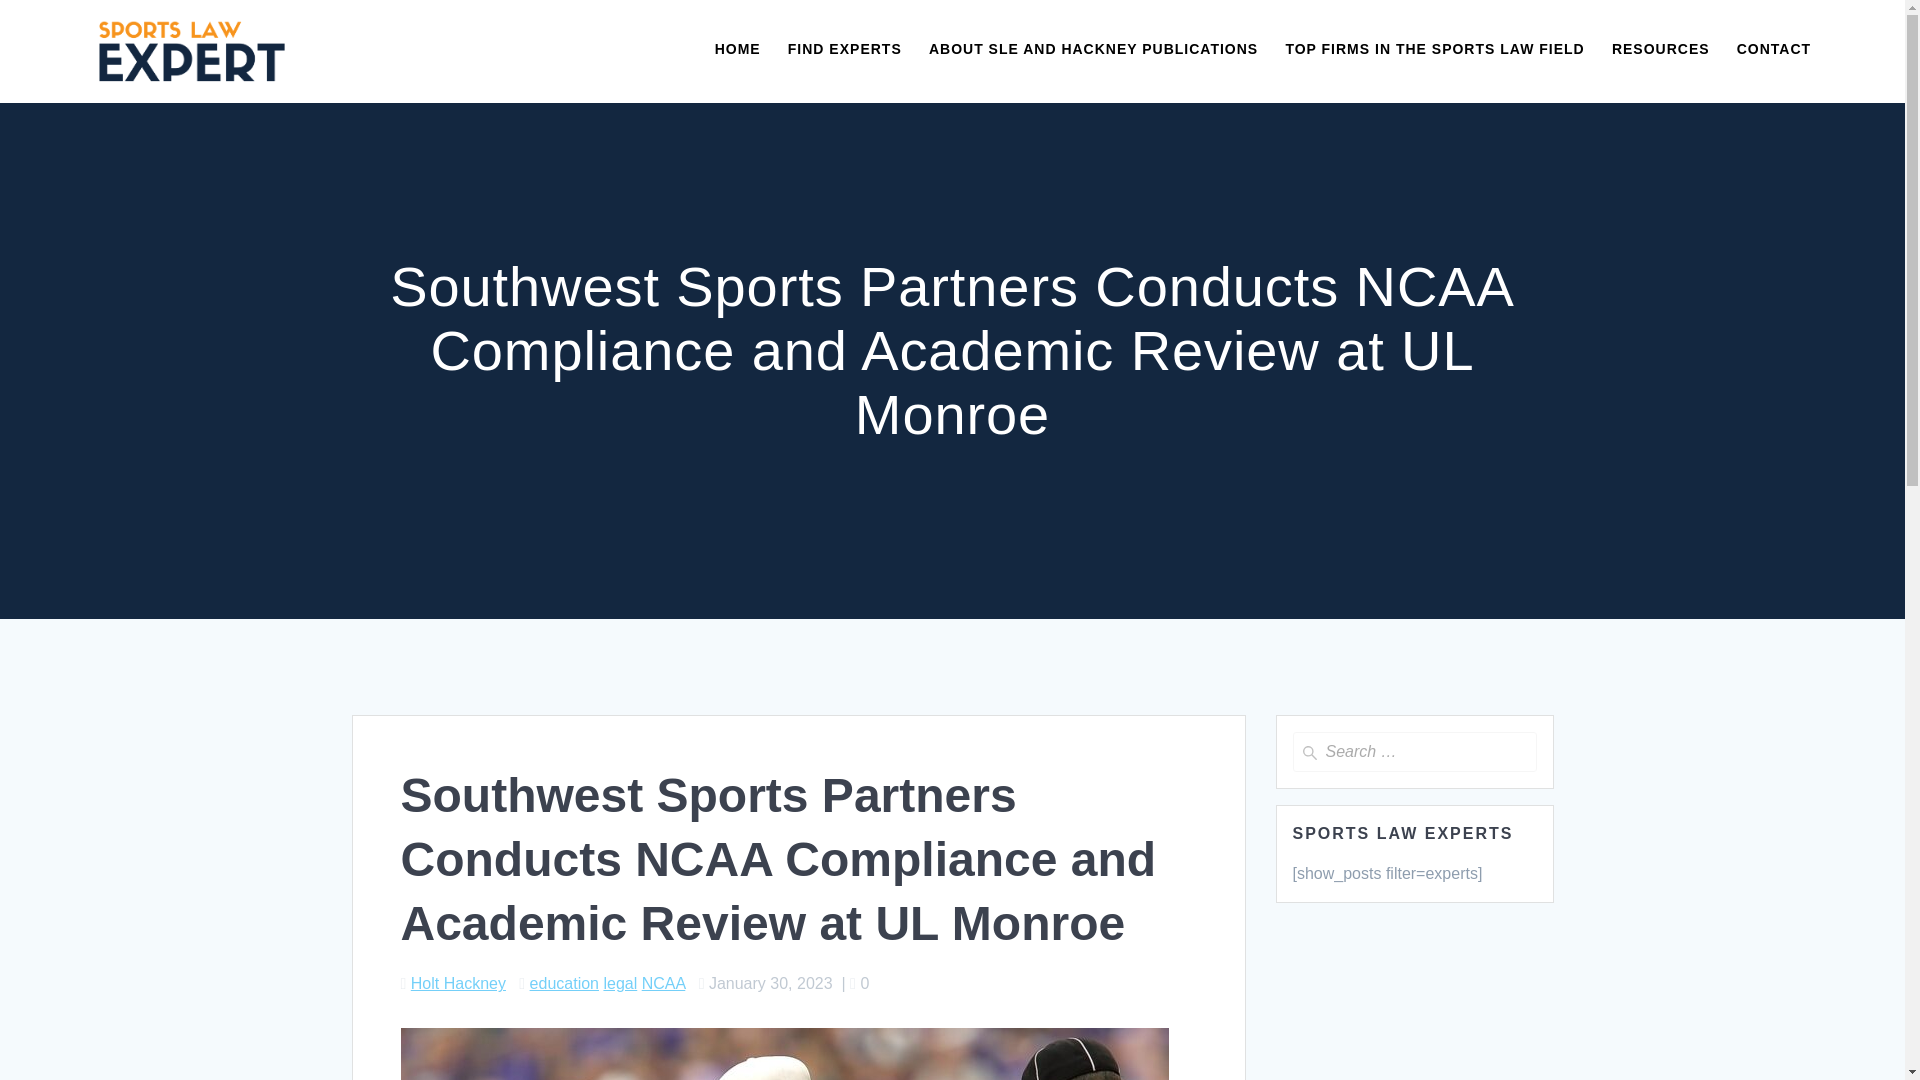 Image resolution: width=1920 pixels, height=1080 pixels. What do you see at coordinates (458, 984) in the screenshot?
I see `Posts by Holt Hackney` at bounding box center [458, 984].